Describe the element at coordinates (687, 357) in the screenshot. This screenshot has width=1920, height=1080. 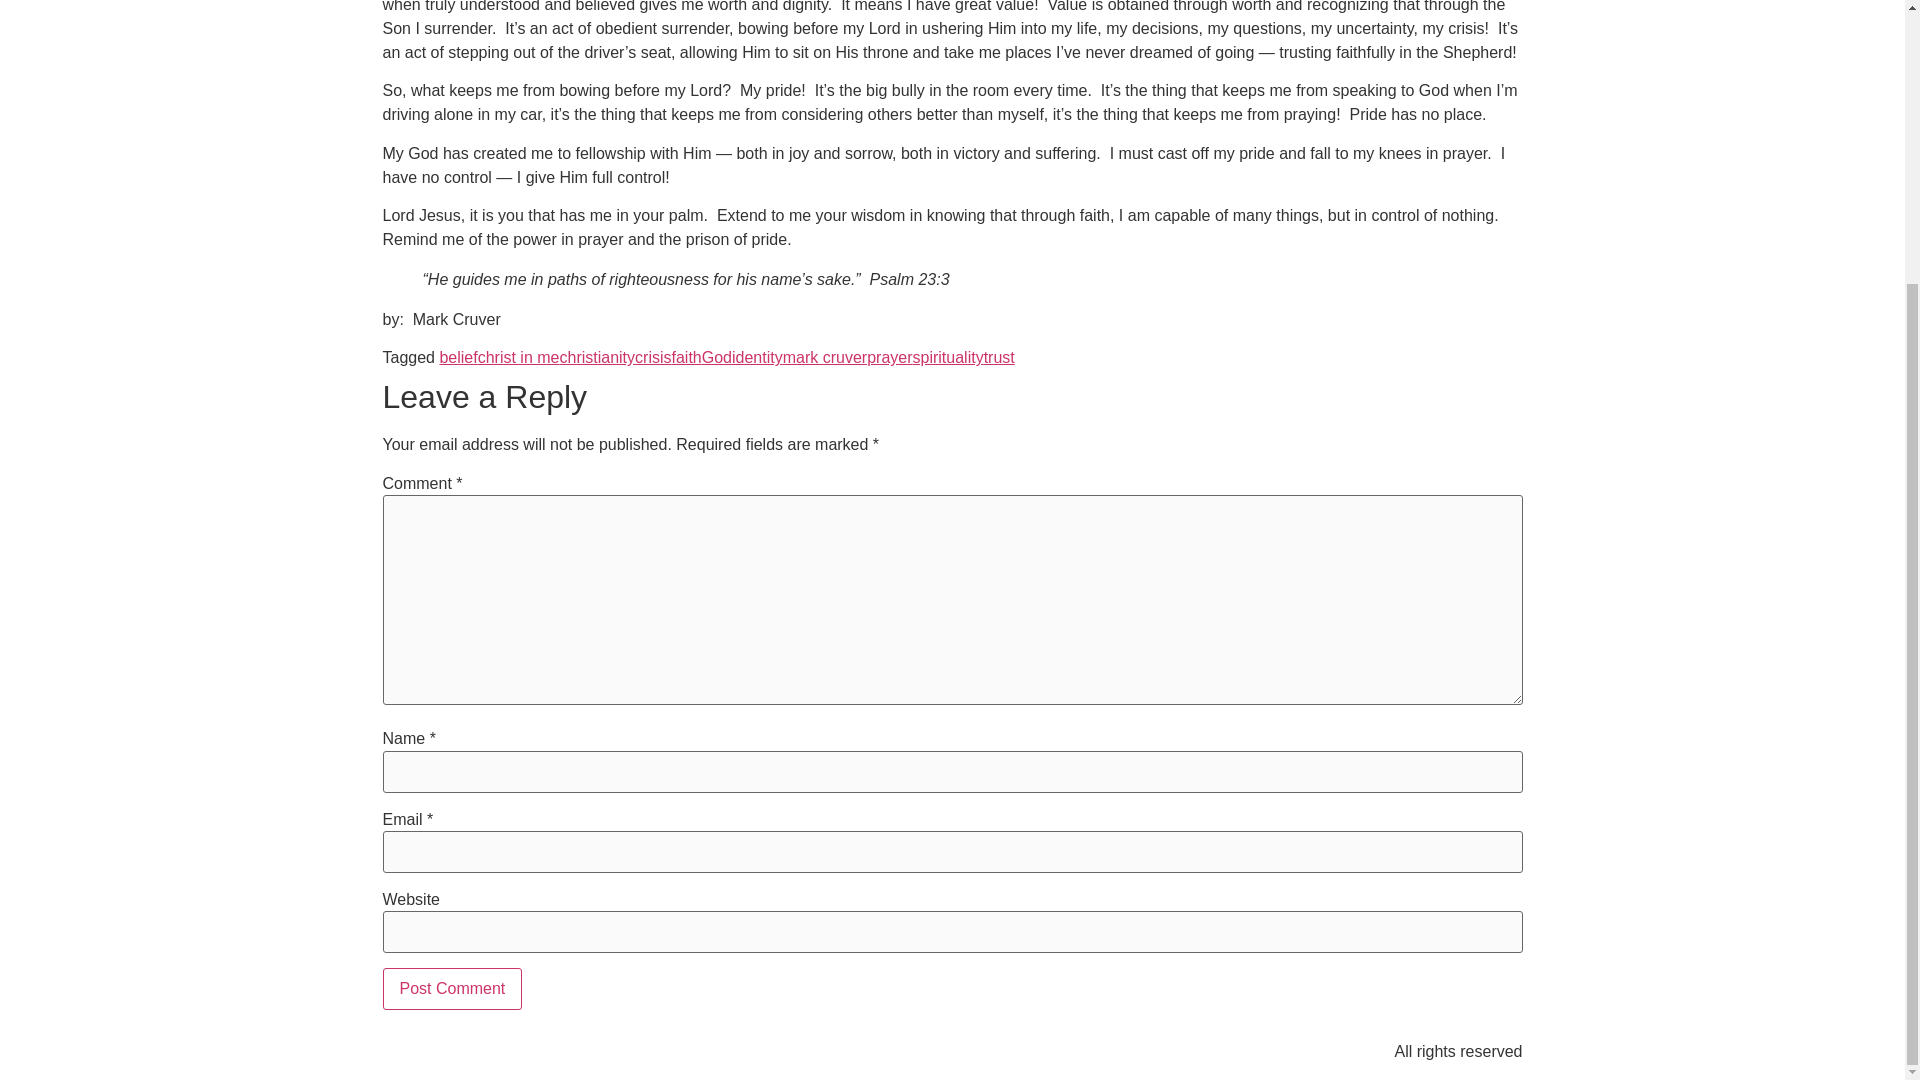
I see `faith` at that location.